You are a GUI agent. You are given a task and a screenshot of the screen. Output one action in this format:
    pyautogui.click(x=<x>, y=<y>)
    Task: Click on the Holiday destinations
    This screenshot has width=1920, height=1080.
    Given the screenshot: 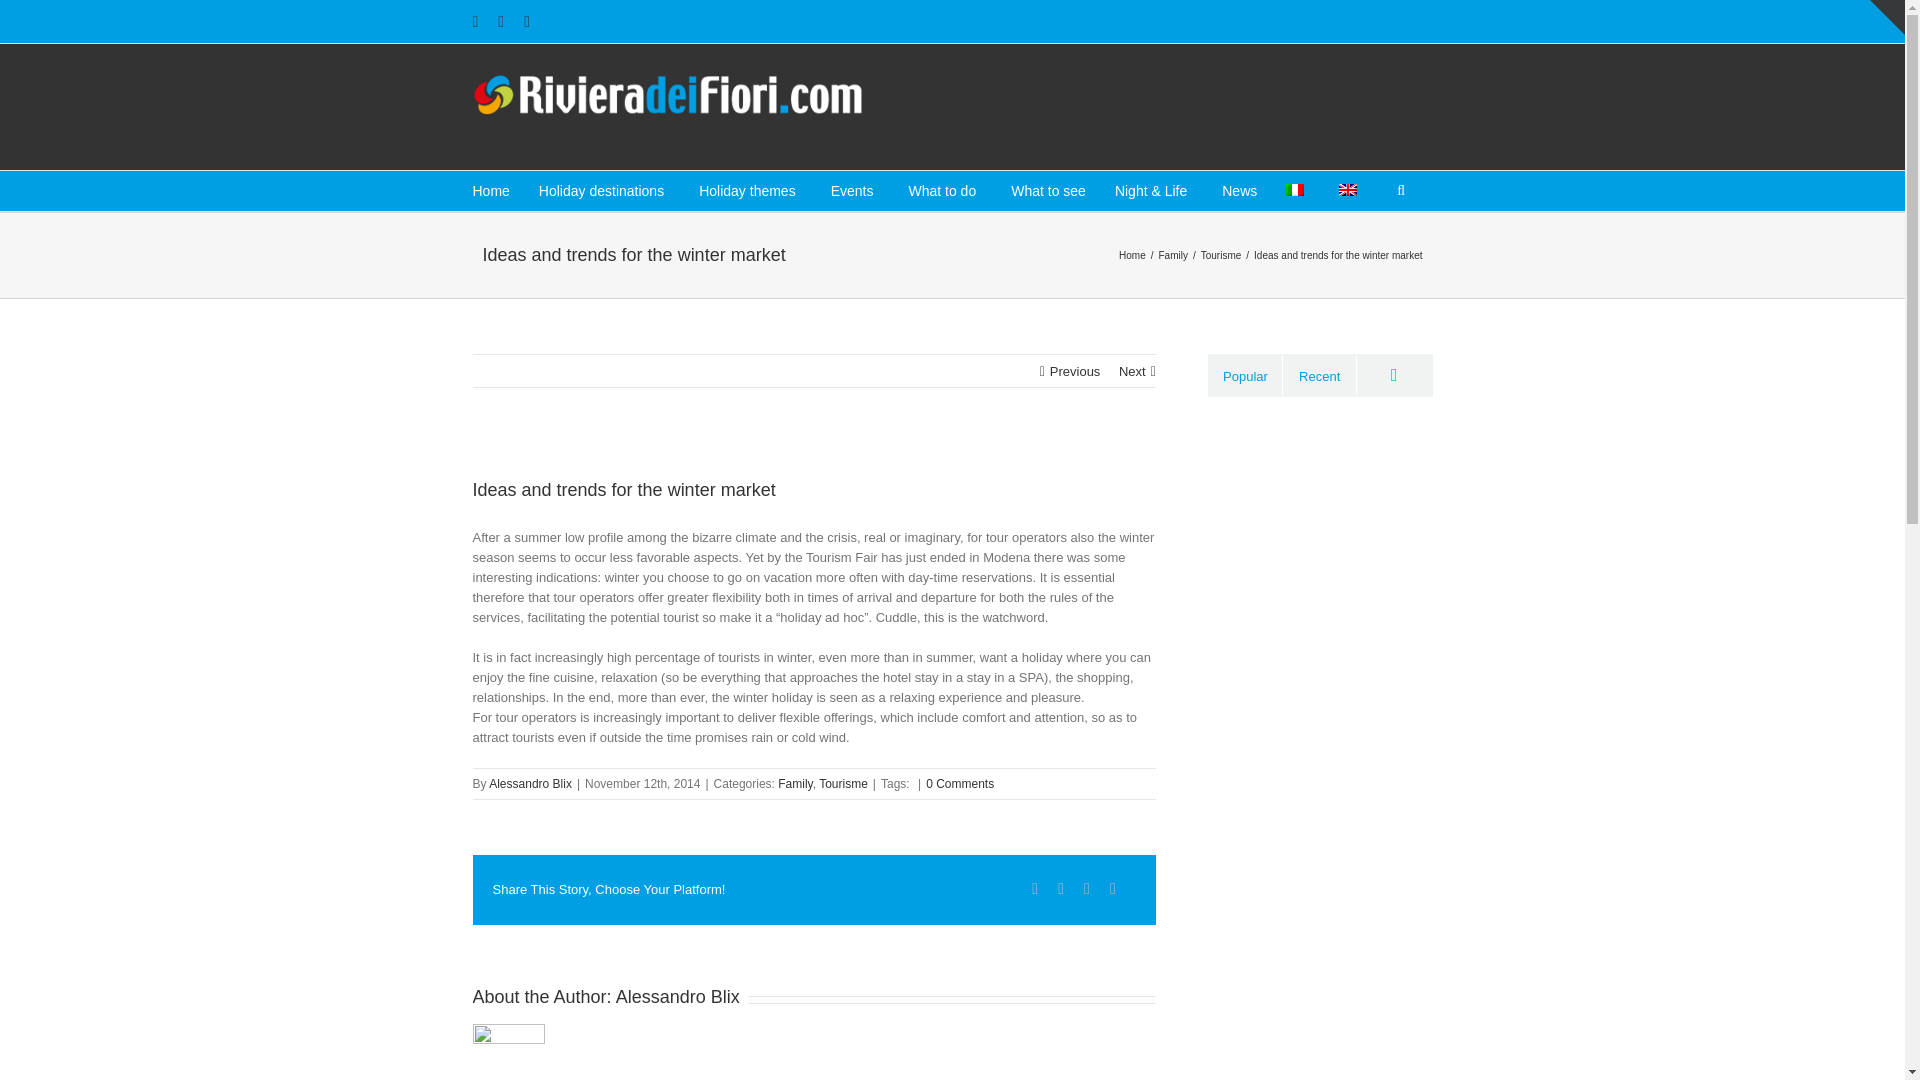 What is the action you would take?
    pyautogui.click(x=602, y=190)
    